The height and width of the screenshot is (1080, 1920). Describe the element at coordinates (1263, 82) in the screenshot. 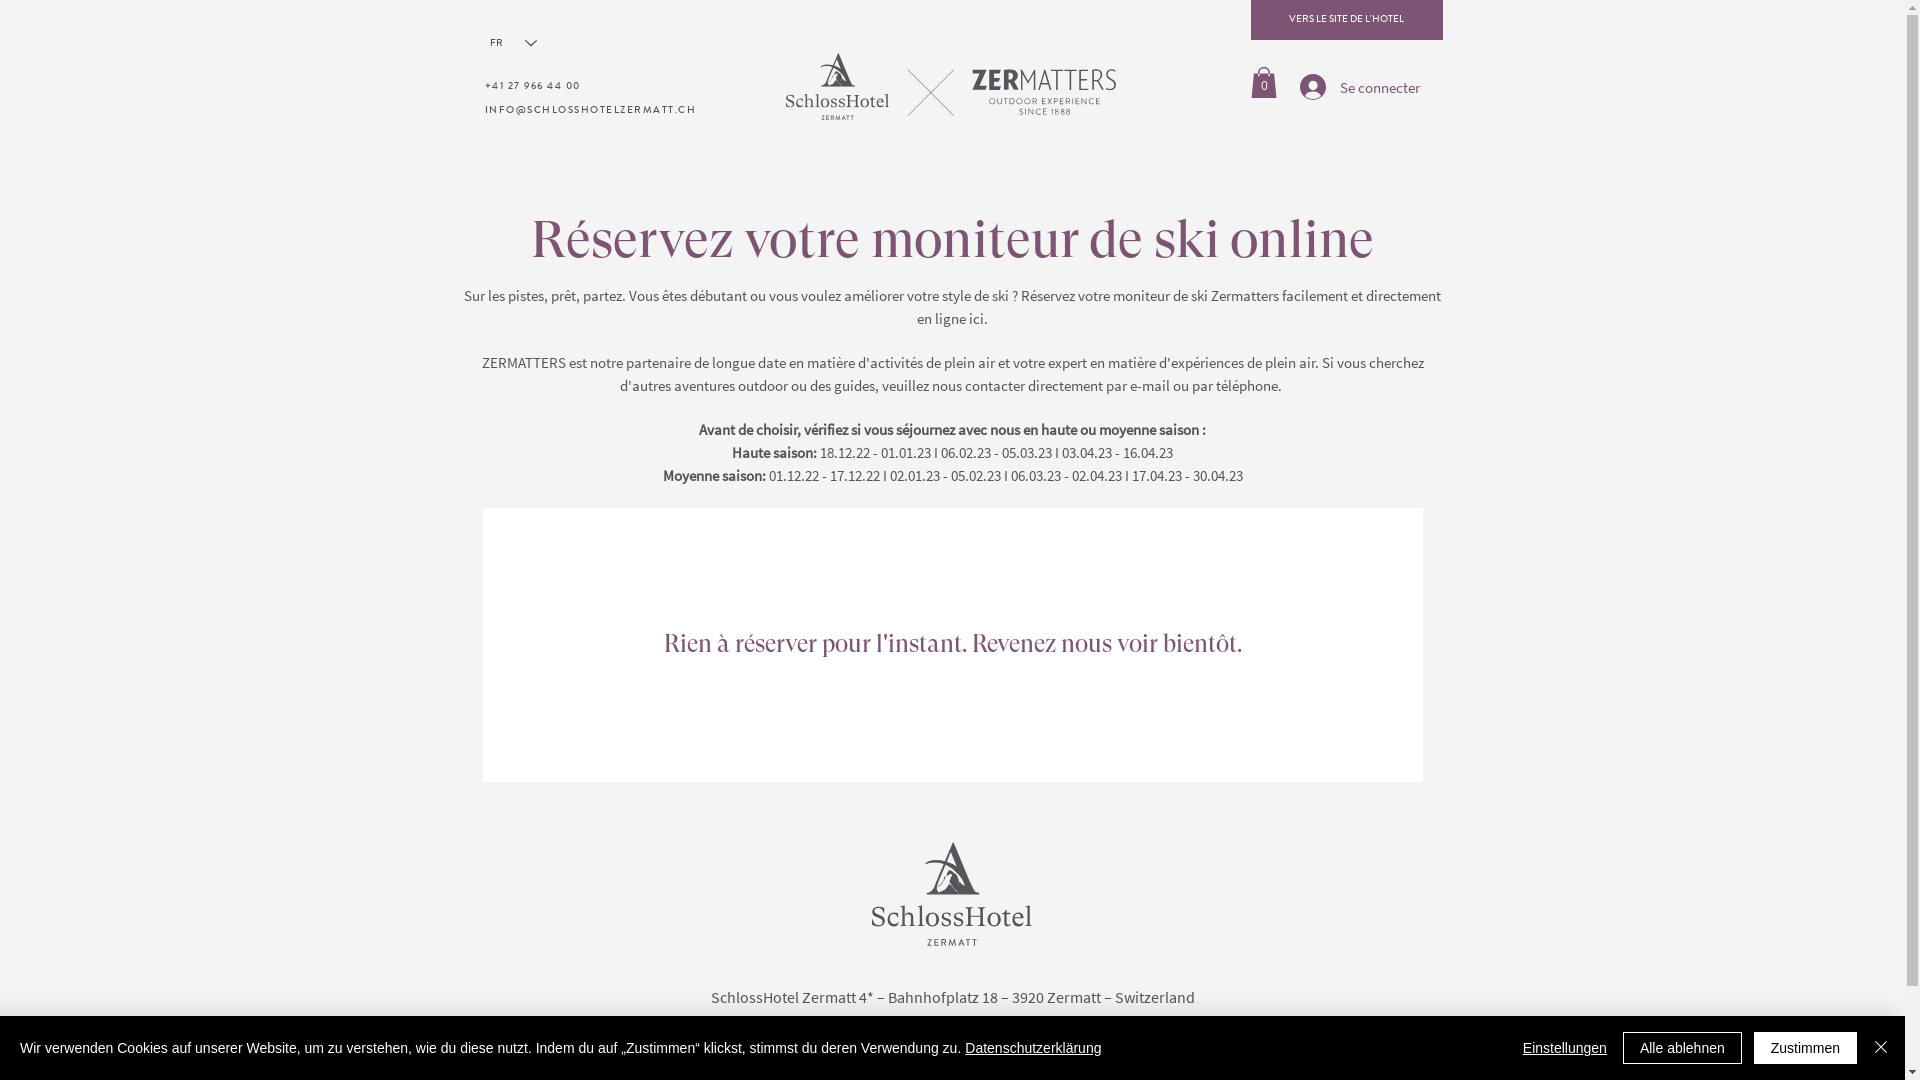

I see `0` at that location.